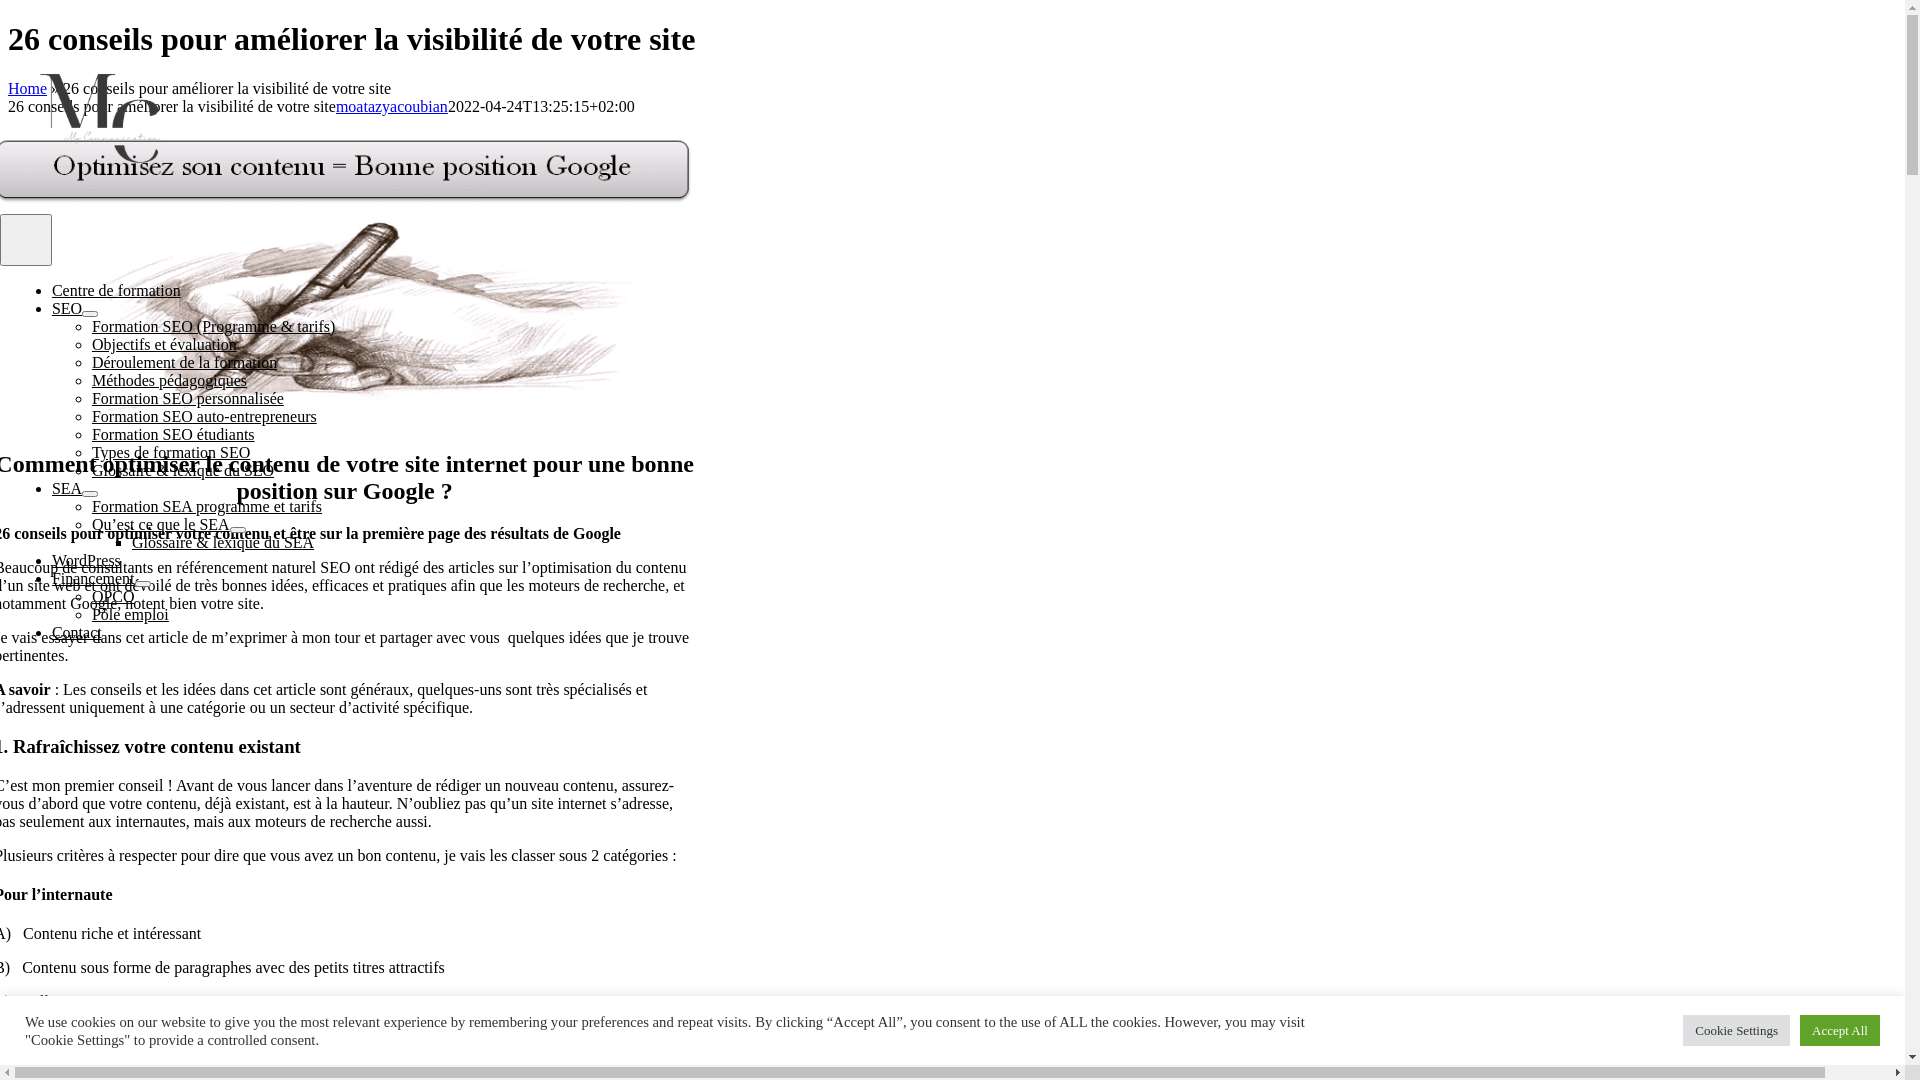  Describe the element at coordinates (1736, 1030) in the screenshot. I see `Cookie Settings` at that location.